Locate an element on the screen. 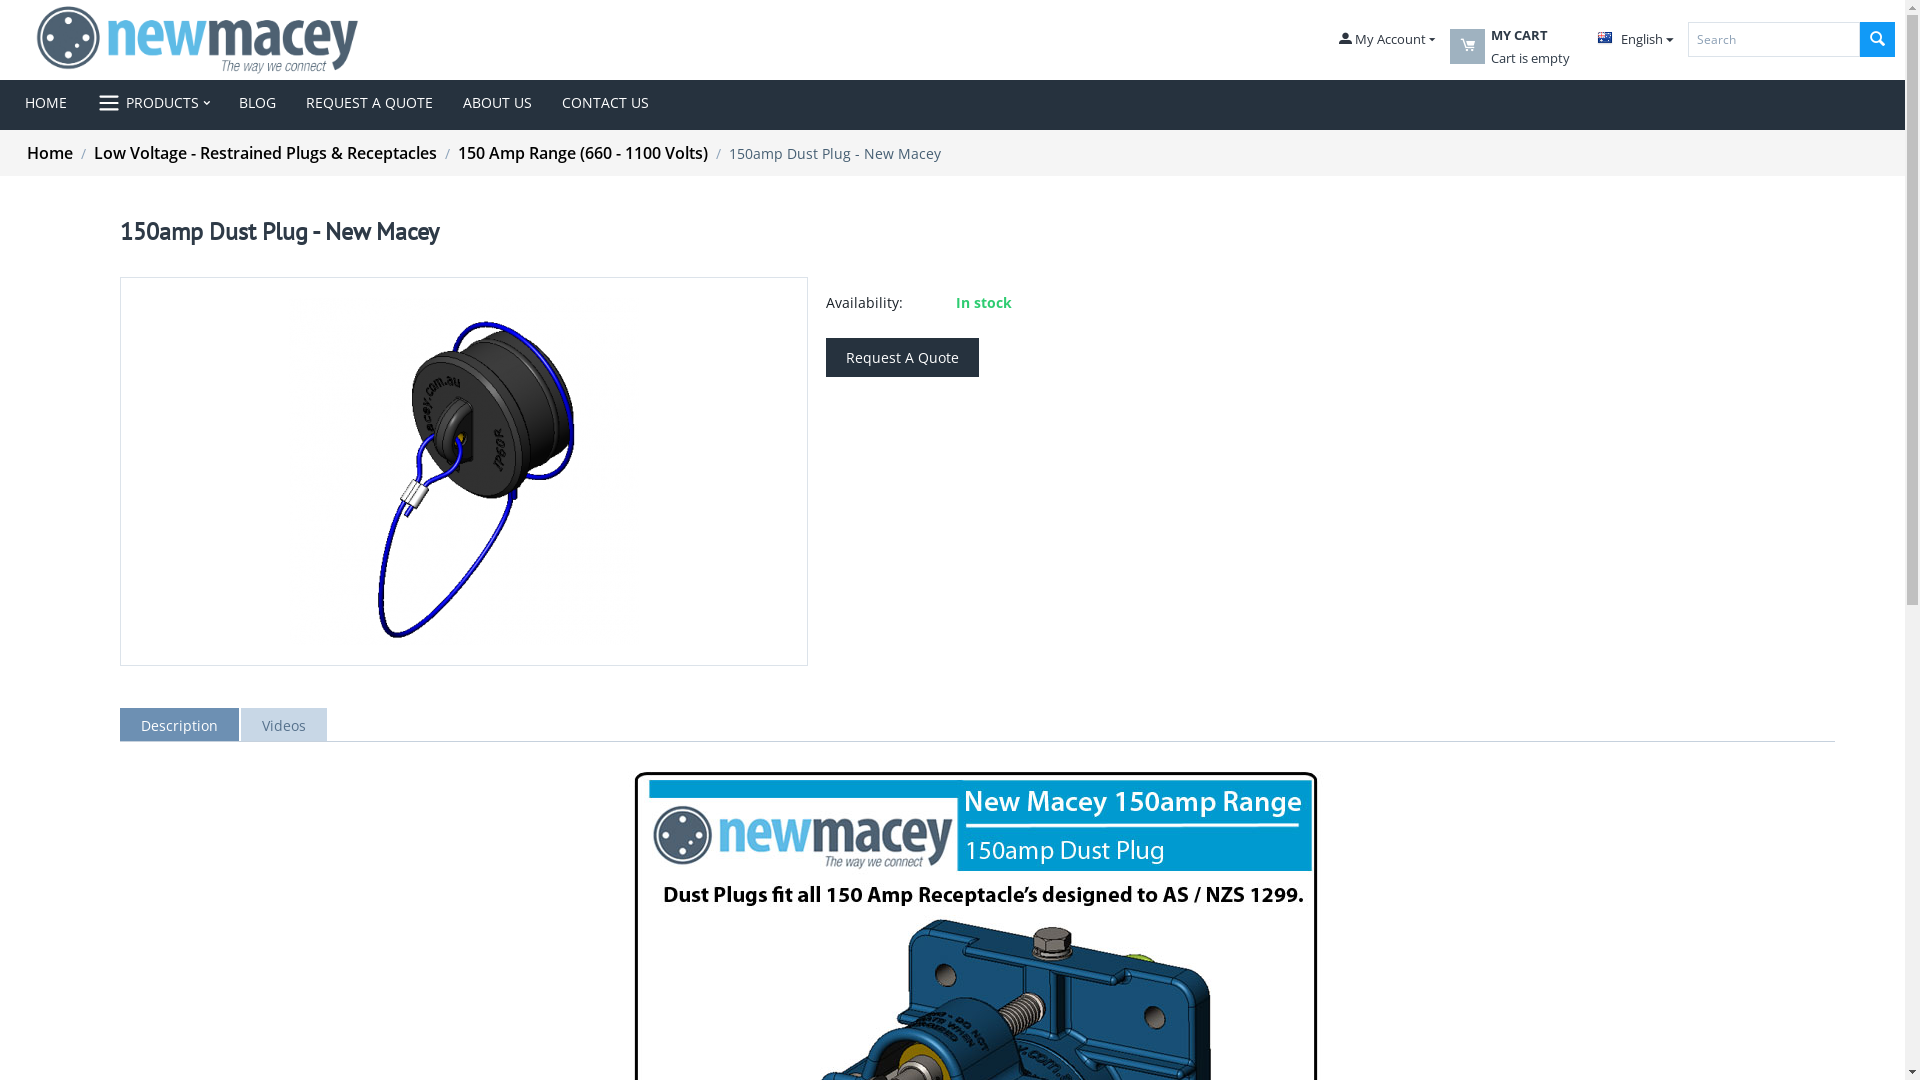  150 Amp Range (660 - 1100 Volts) is located at coordinates (583, 153).